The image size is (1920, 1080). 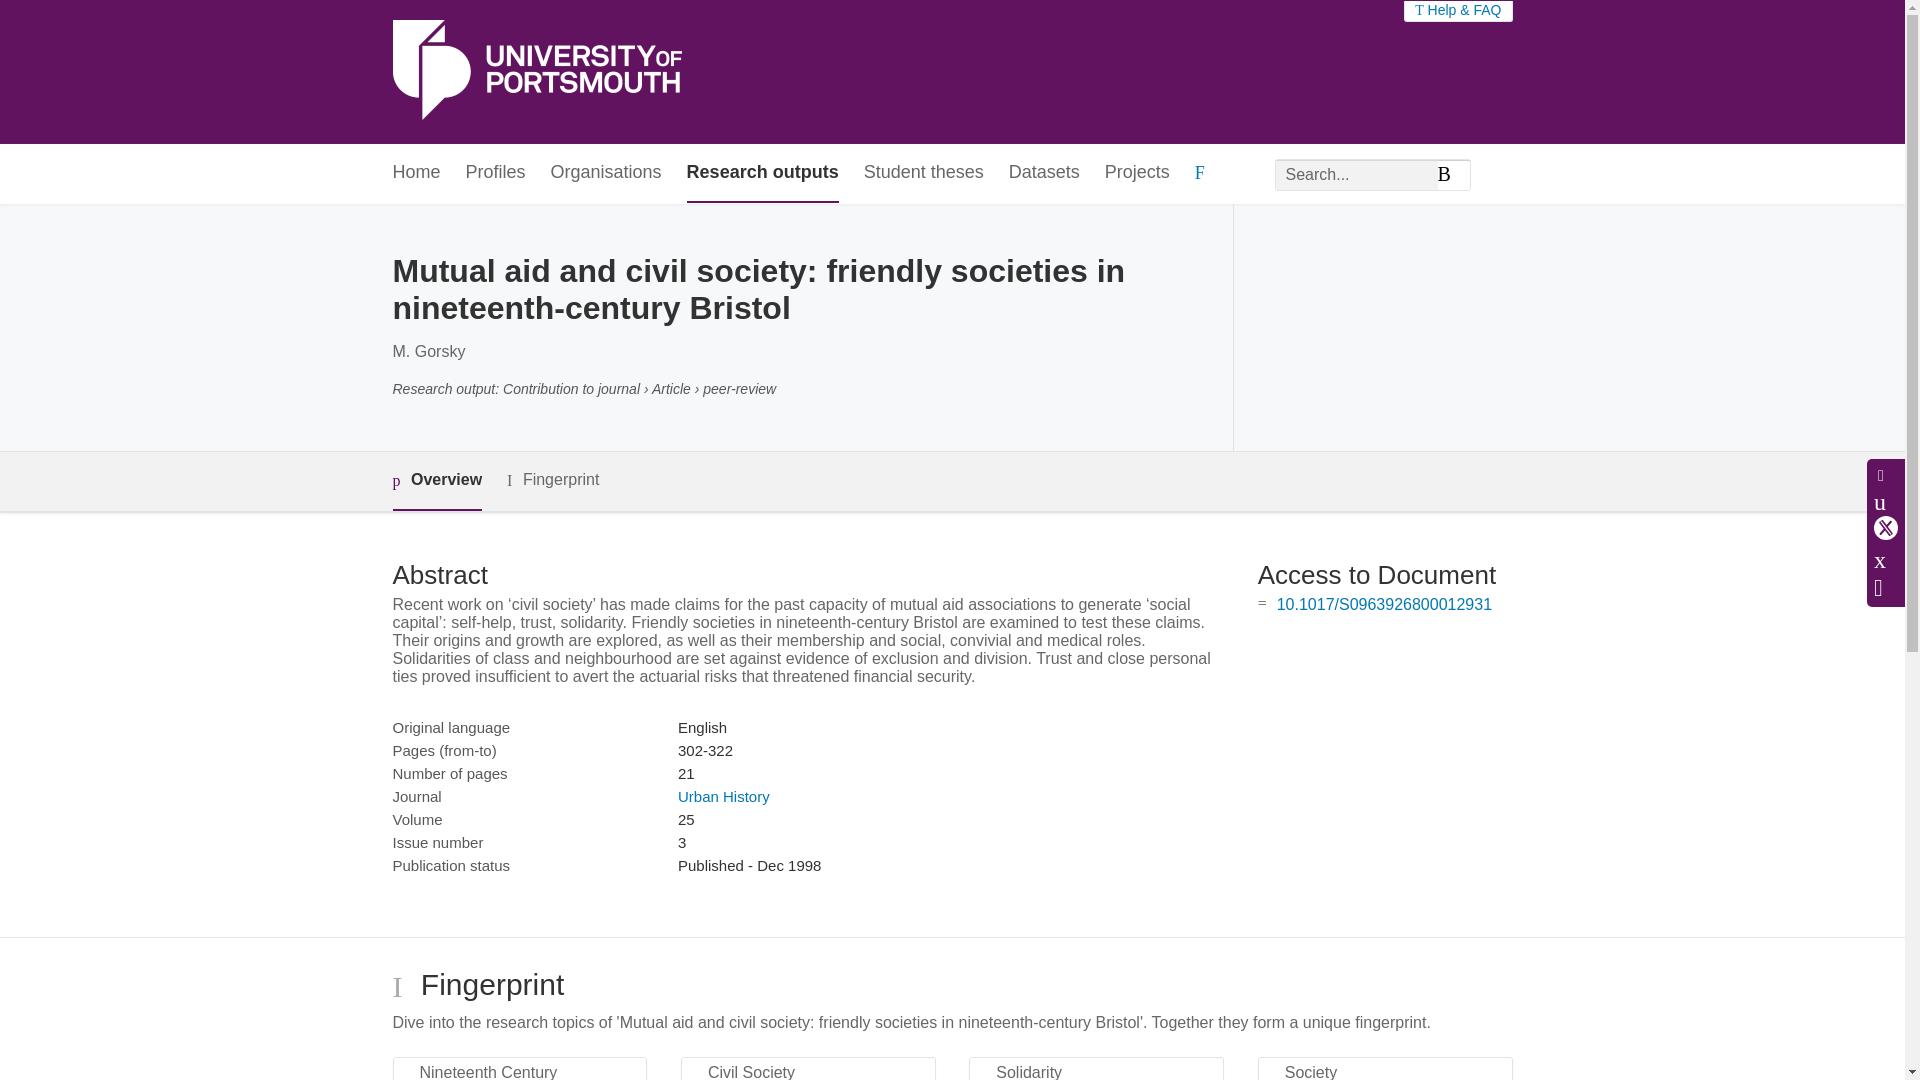 What do you see at coordinates (924, 173) in the screenshot?
I see `Student theses` at bounding box center [924, 173].